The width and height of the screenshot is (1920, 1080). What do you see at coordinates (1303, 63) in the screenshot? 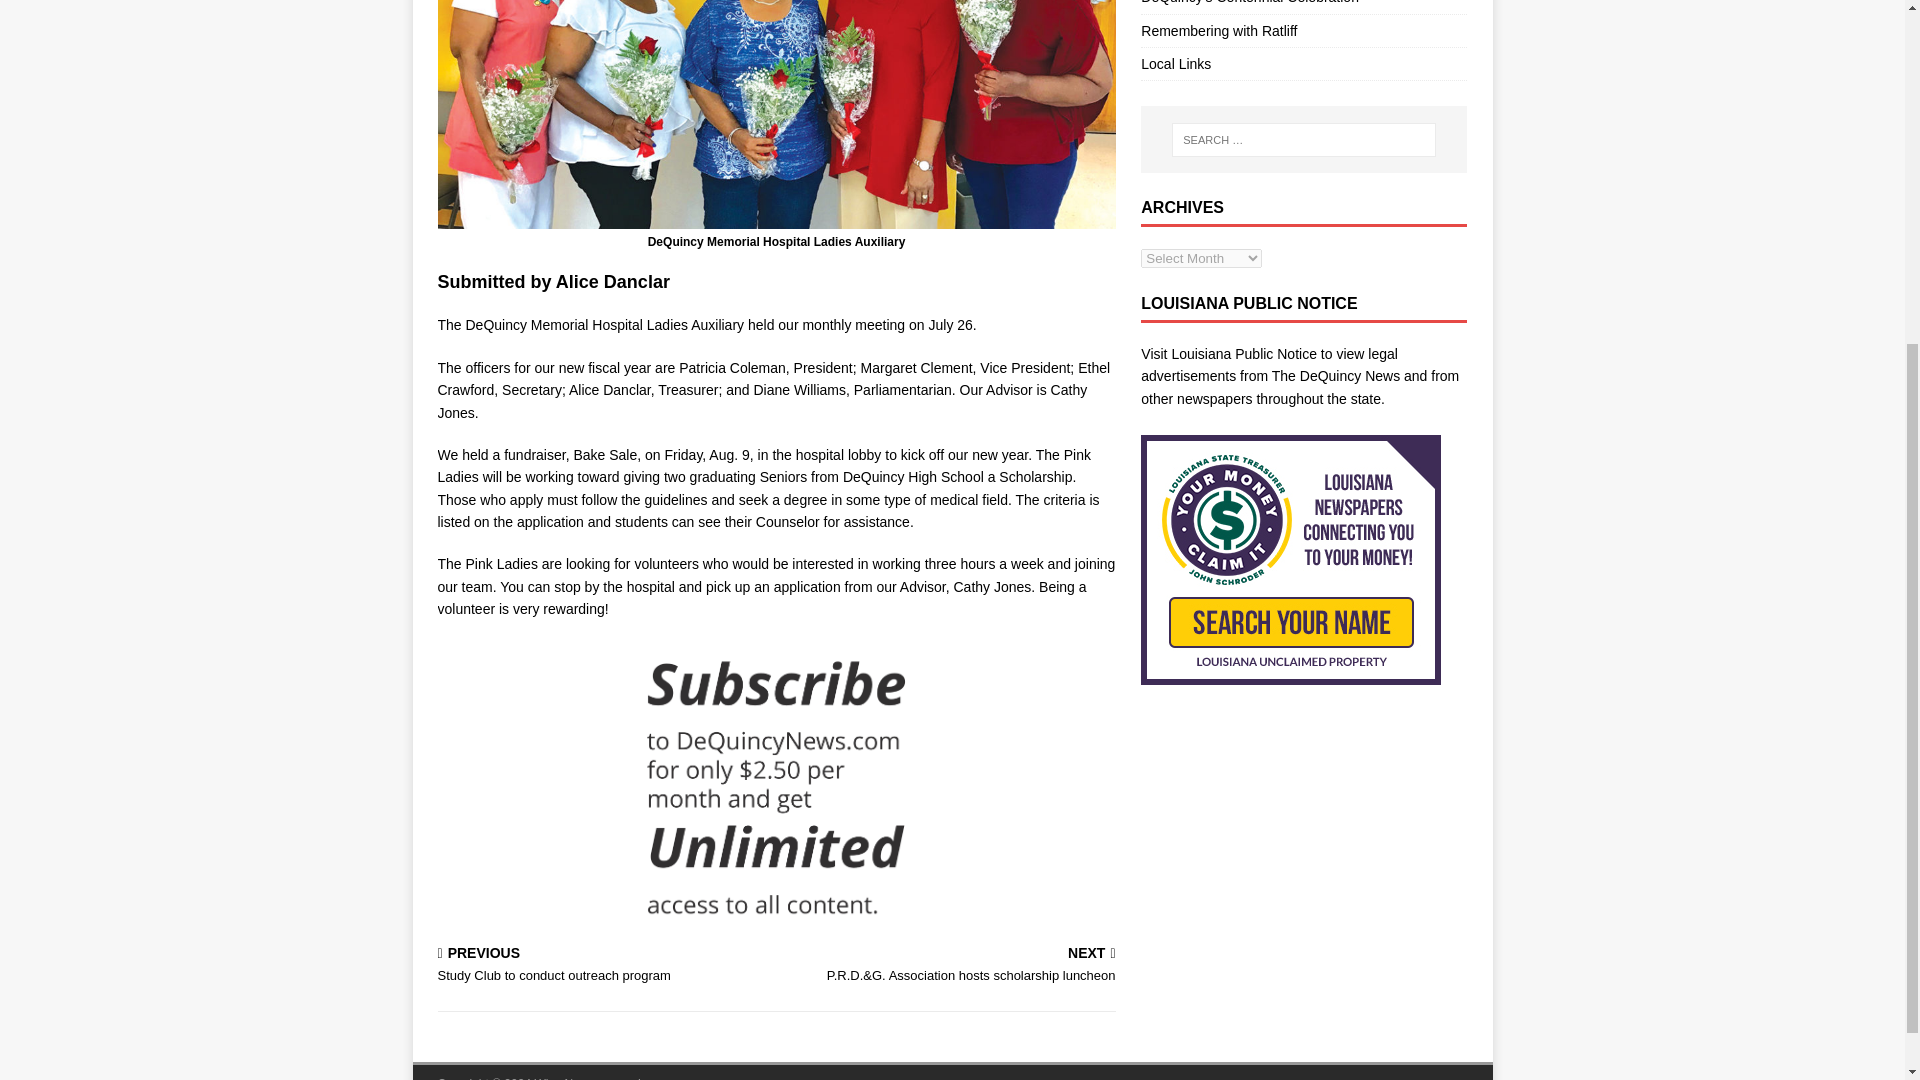
I see `Local Links` at bounding box center [1303, 63].